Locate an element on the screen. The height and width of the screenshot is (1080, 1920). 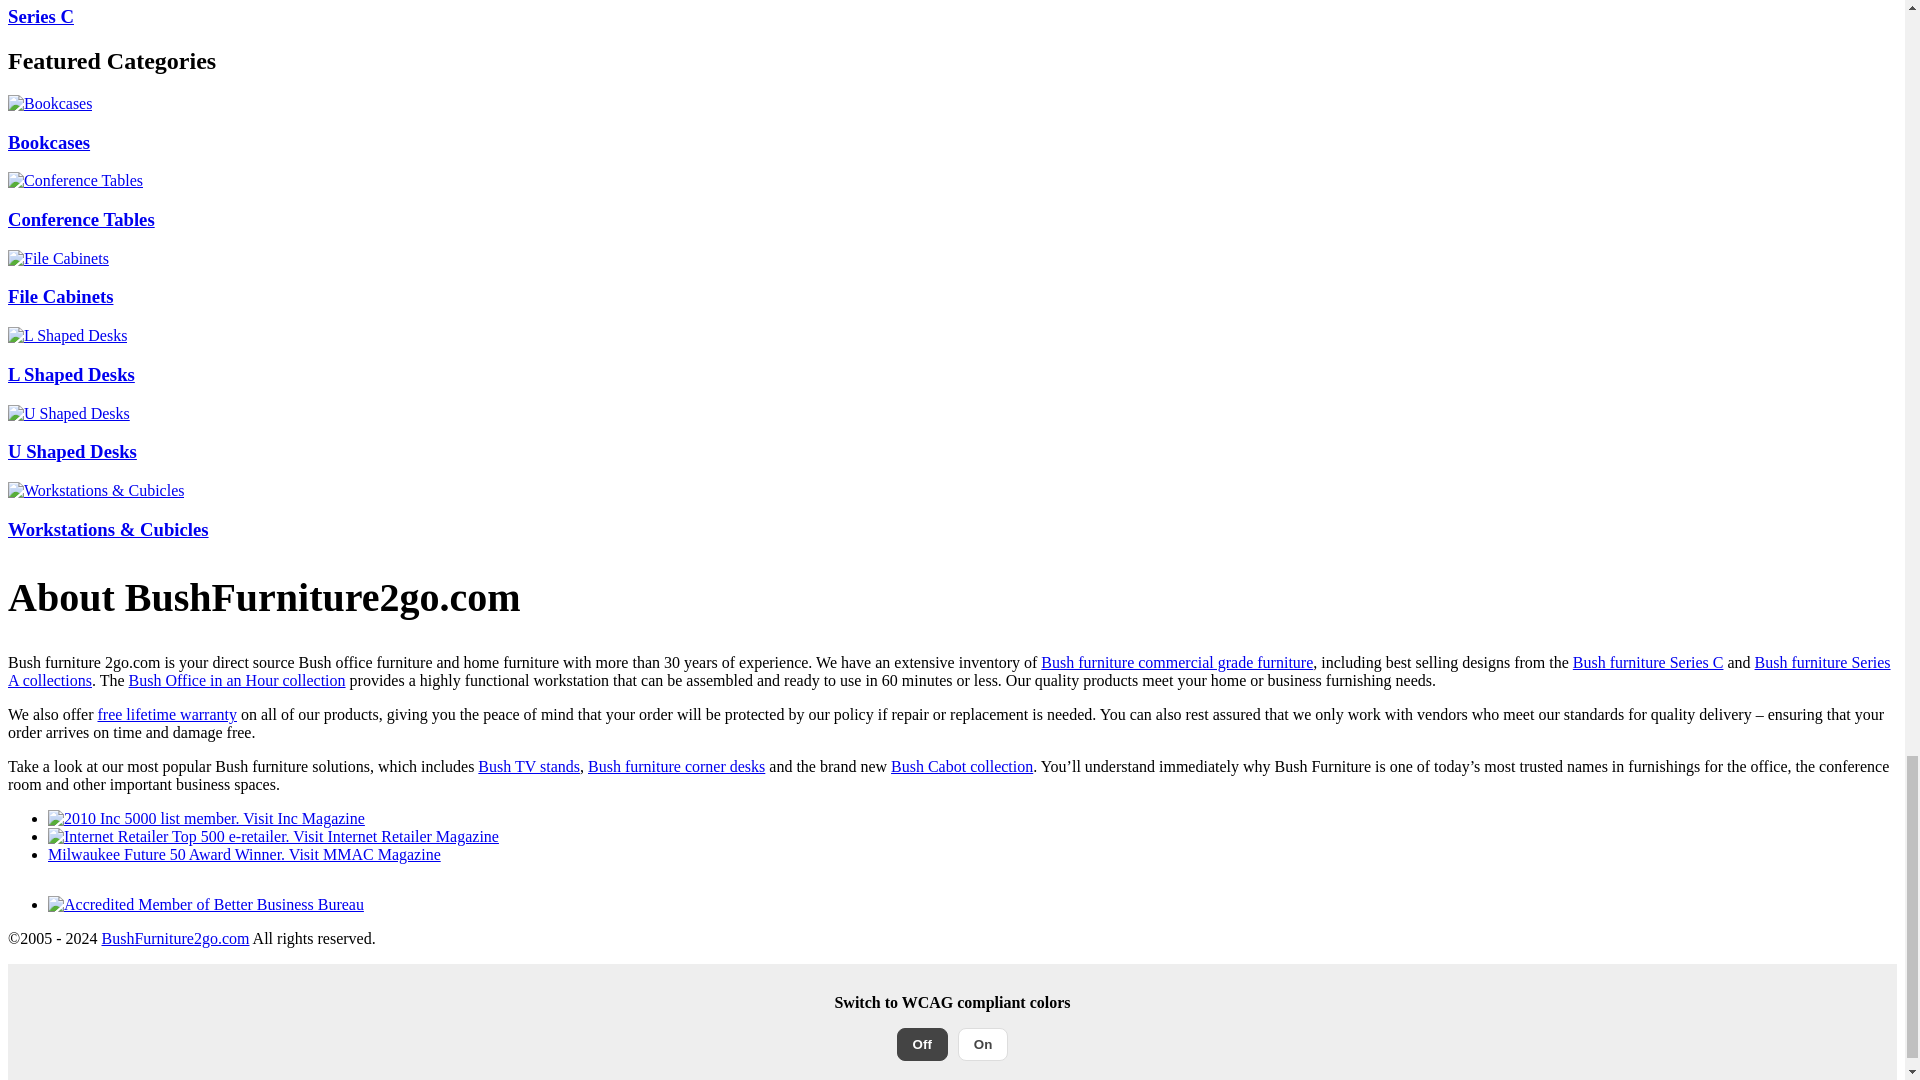
BushFurniture2go.com is located at coordinates (175, 938).